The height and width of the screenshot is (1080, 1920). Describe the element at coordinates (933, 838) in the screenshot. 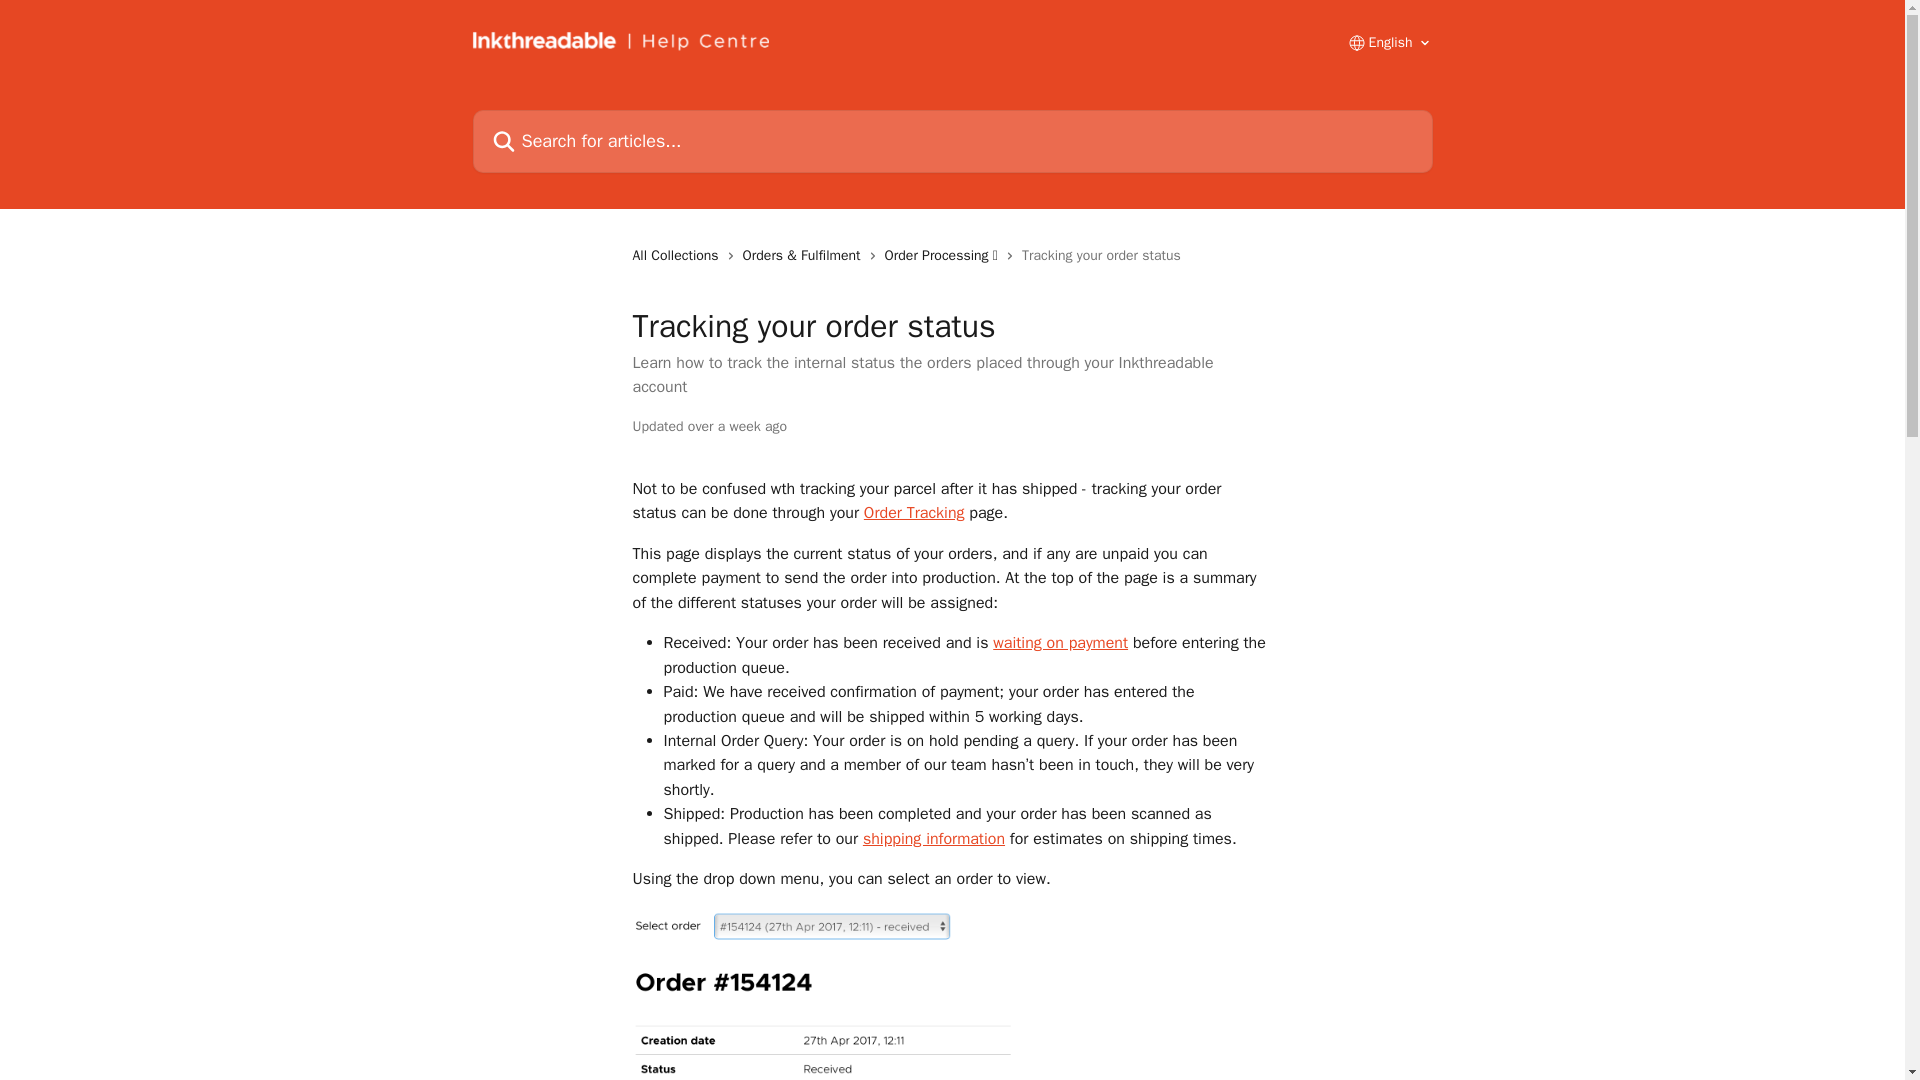

I see `shipping information` at that location.